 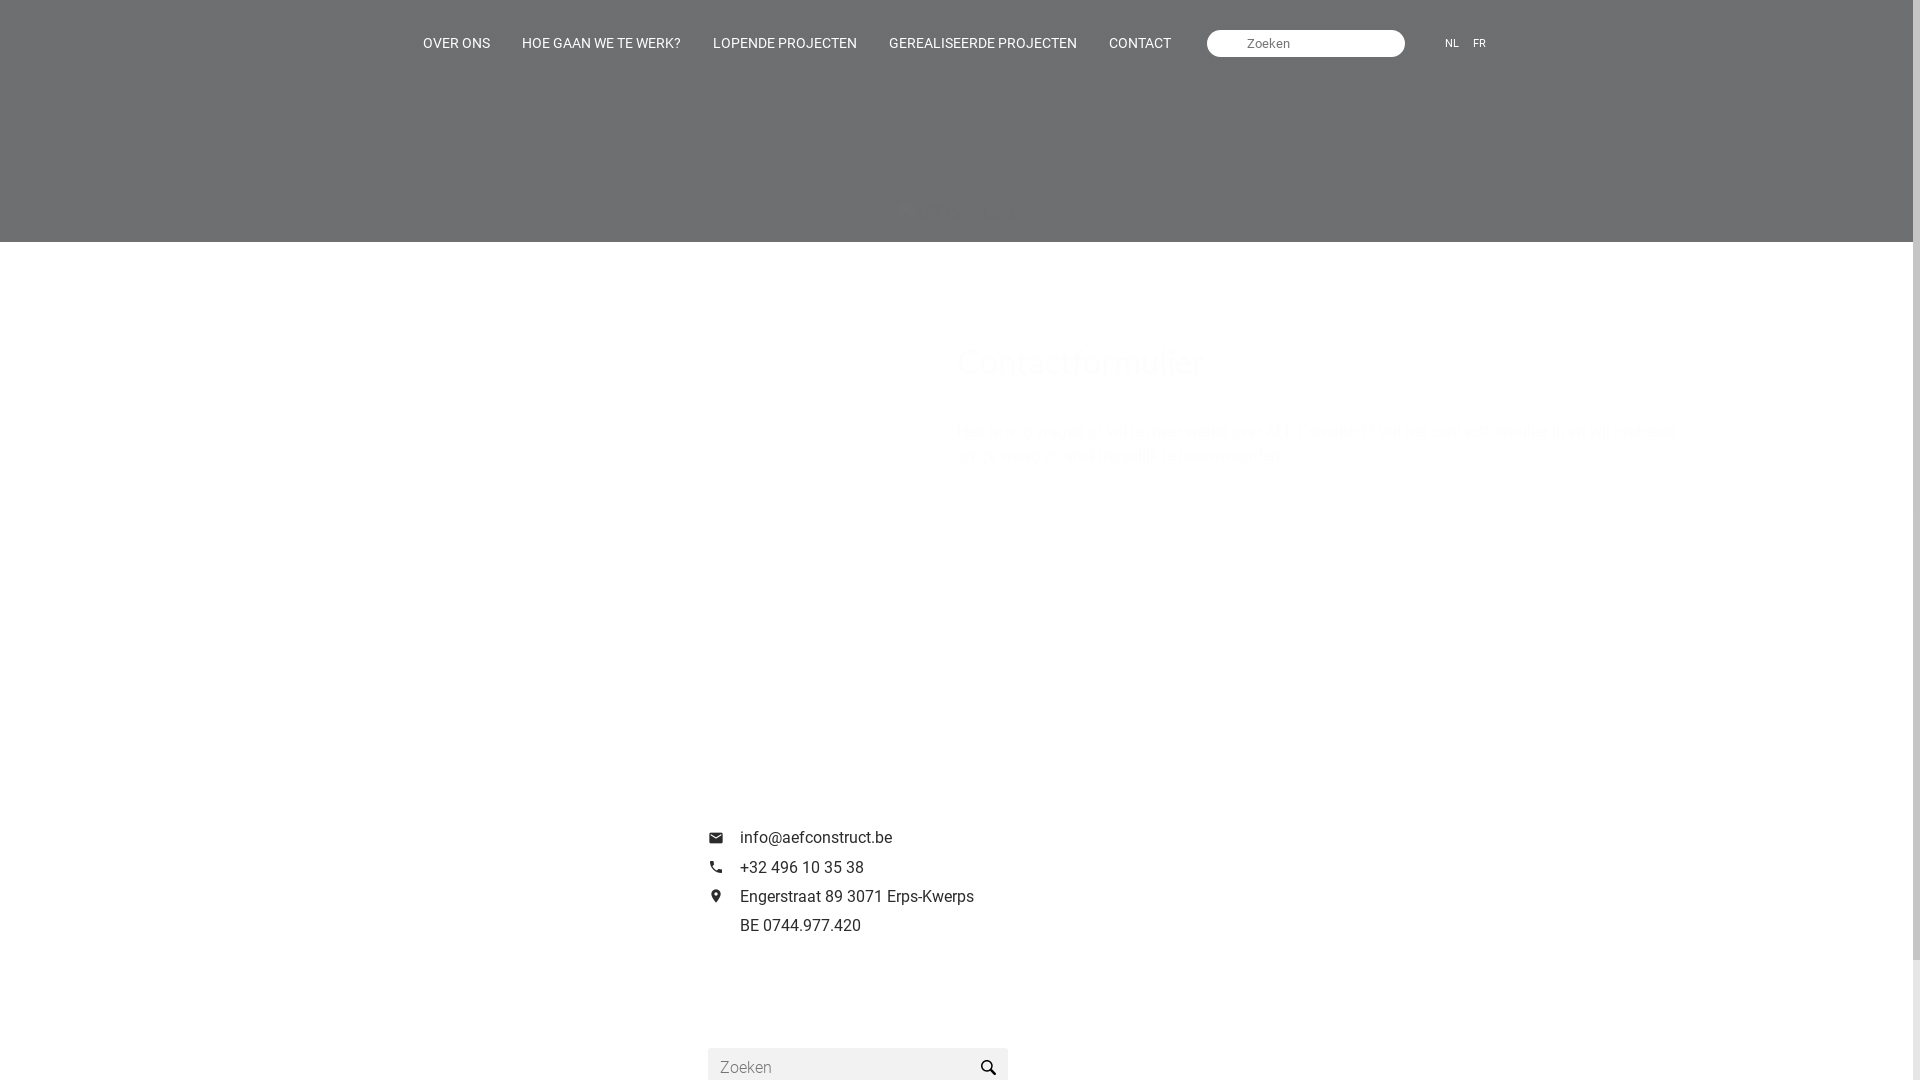 What do you see at coordinates (785, 44) in the screenshot?
I see `LOPENDE PROJECTEN` at bounding box center [785, 44].